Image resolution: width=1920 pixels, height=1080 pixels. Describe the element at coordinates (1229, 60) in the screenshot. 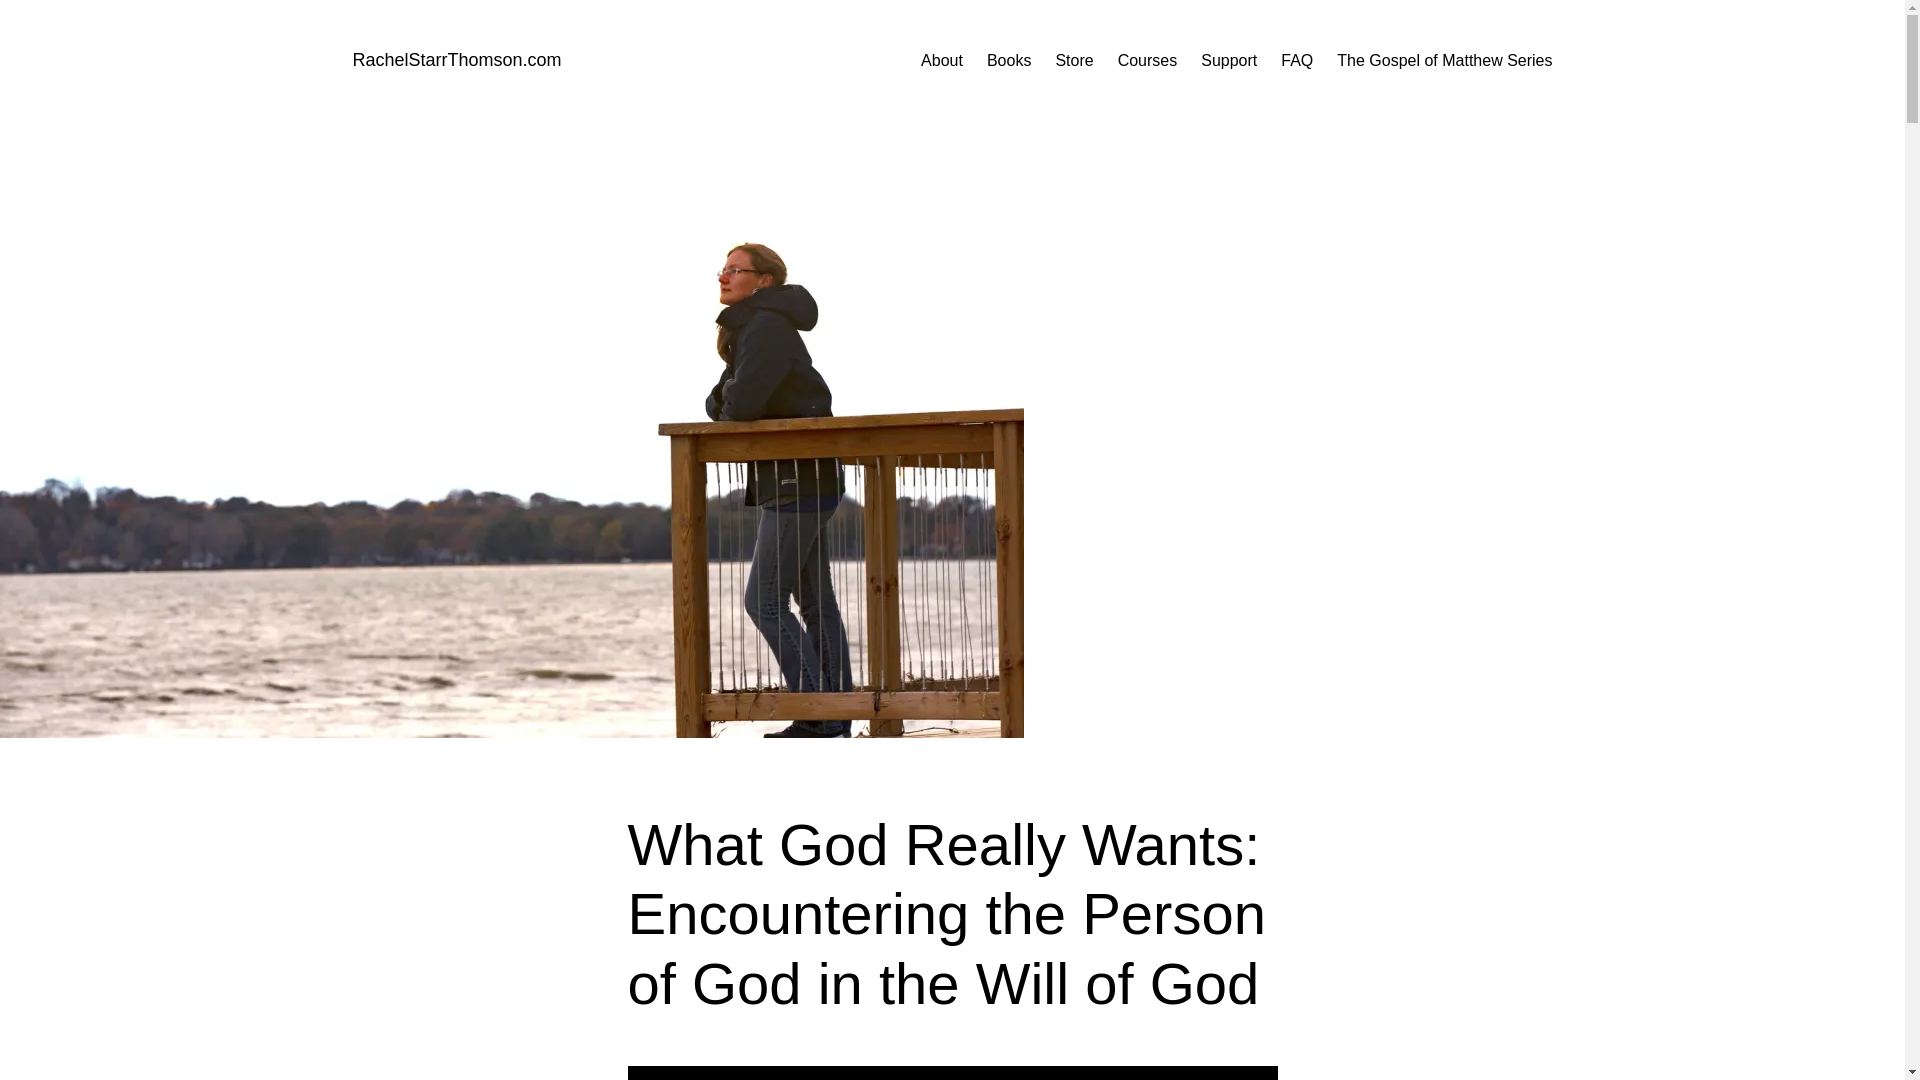

I see `Support` at that location.